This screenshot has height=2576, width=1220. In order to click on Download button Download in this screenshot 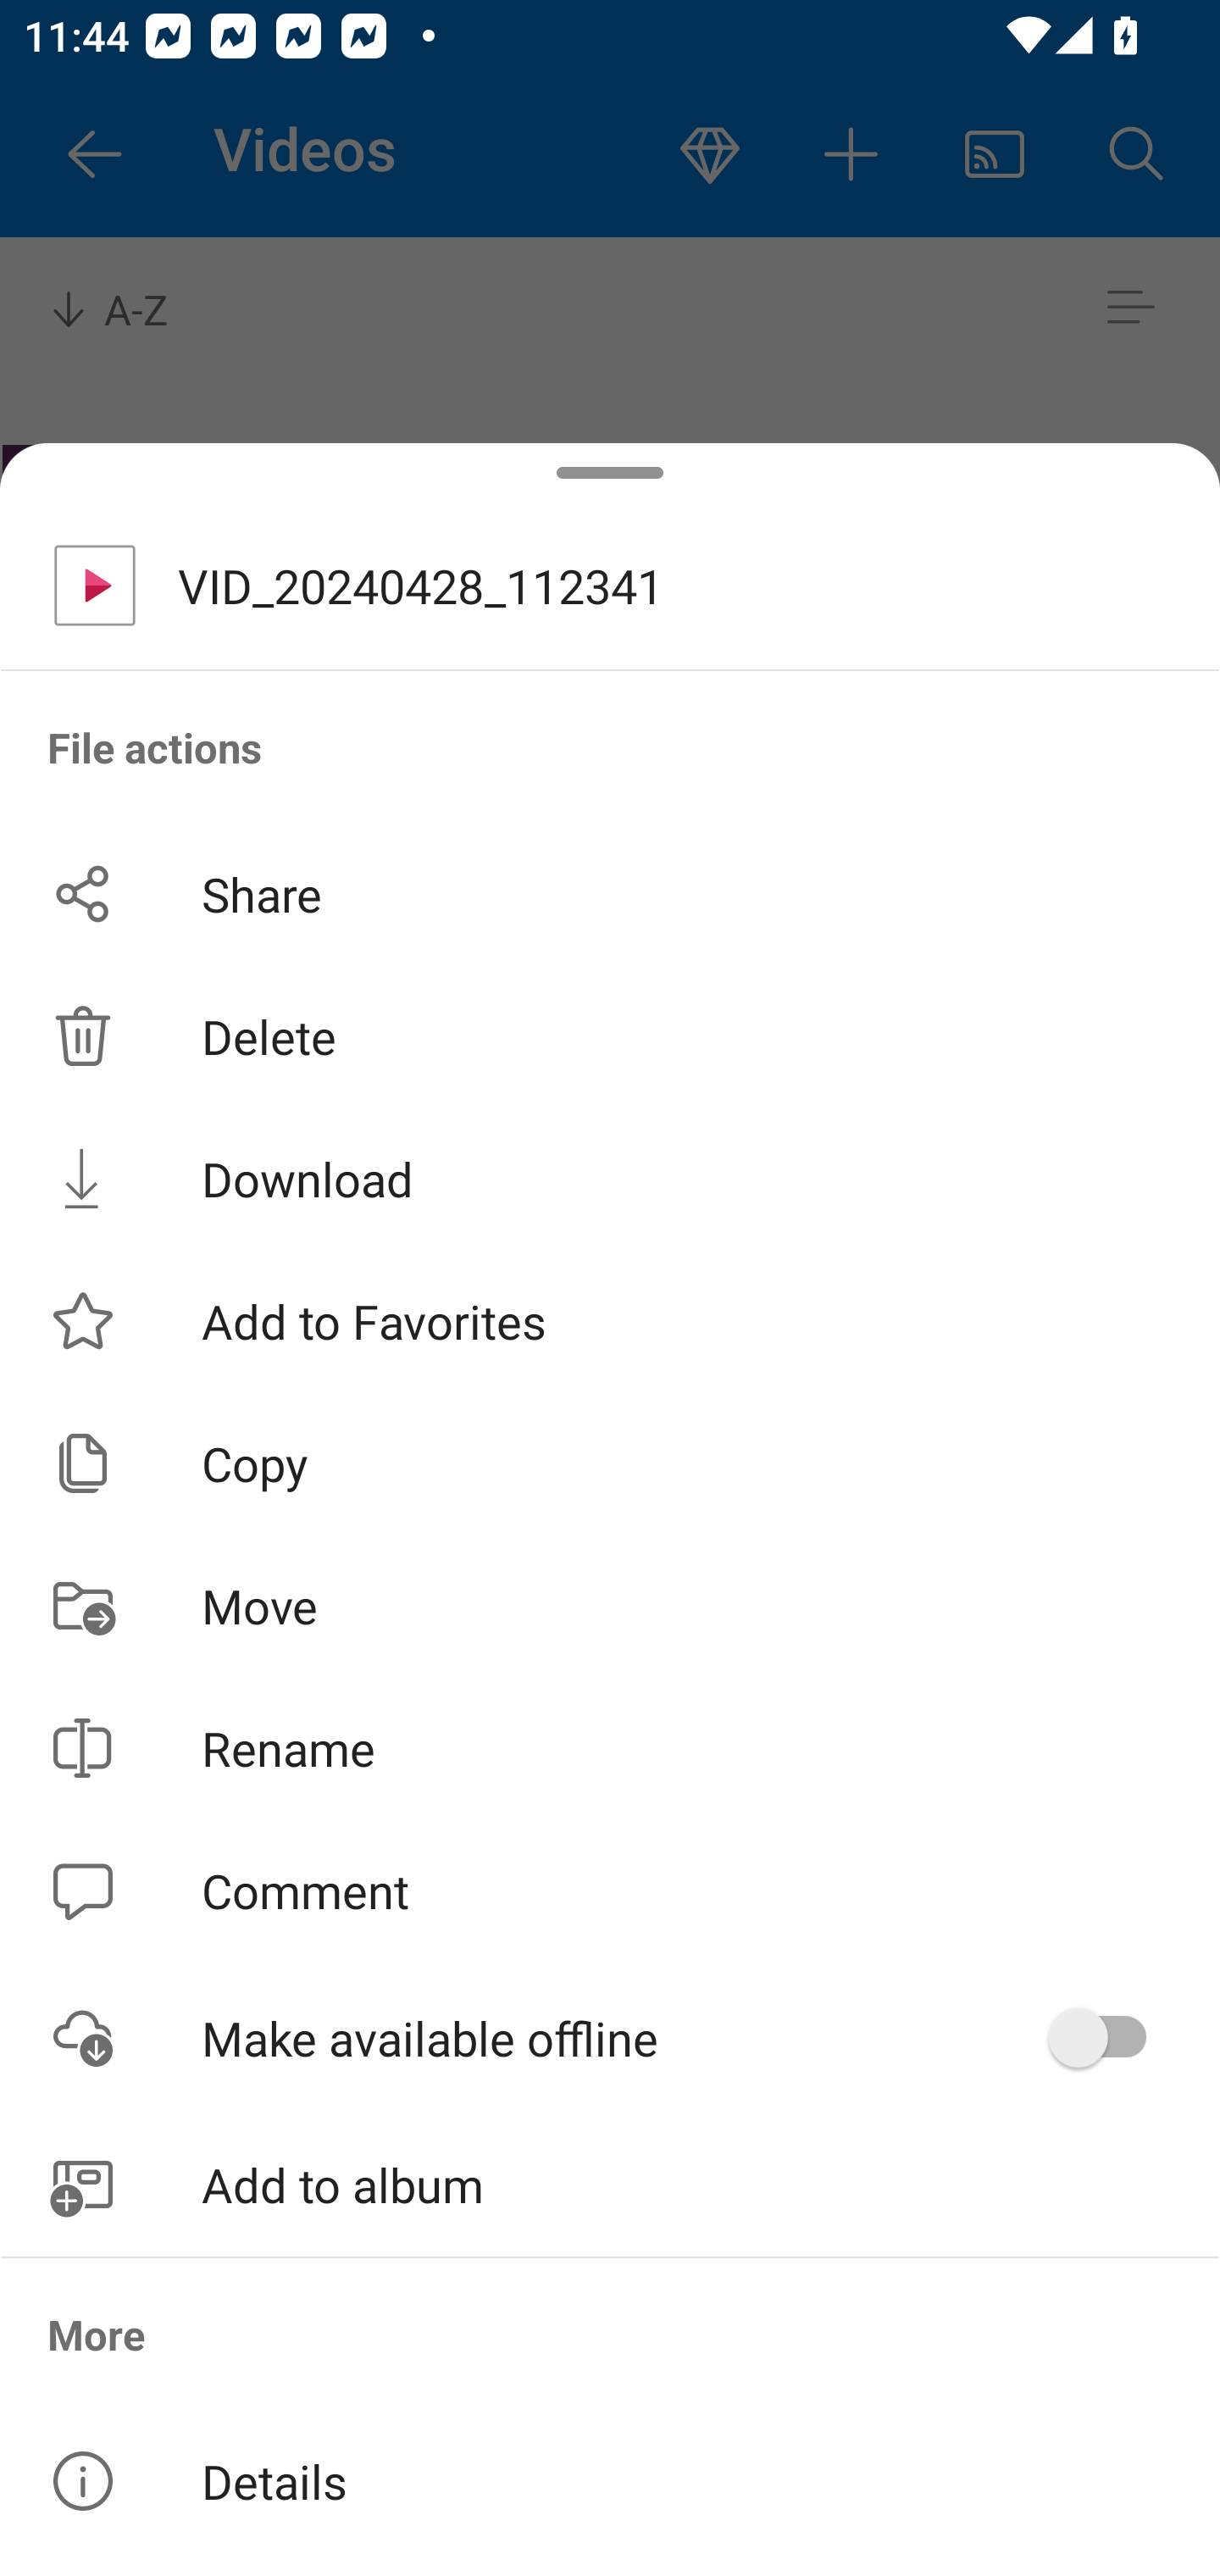, I will do `click(610, 1178)`.